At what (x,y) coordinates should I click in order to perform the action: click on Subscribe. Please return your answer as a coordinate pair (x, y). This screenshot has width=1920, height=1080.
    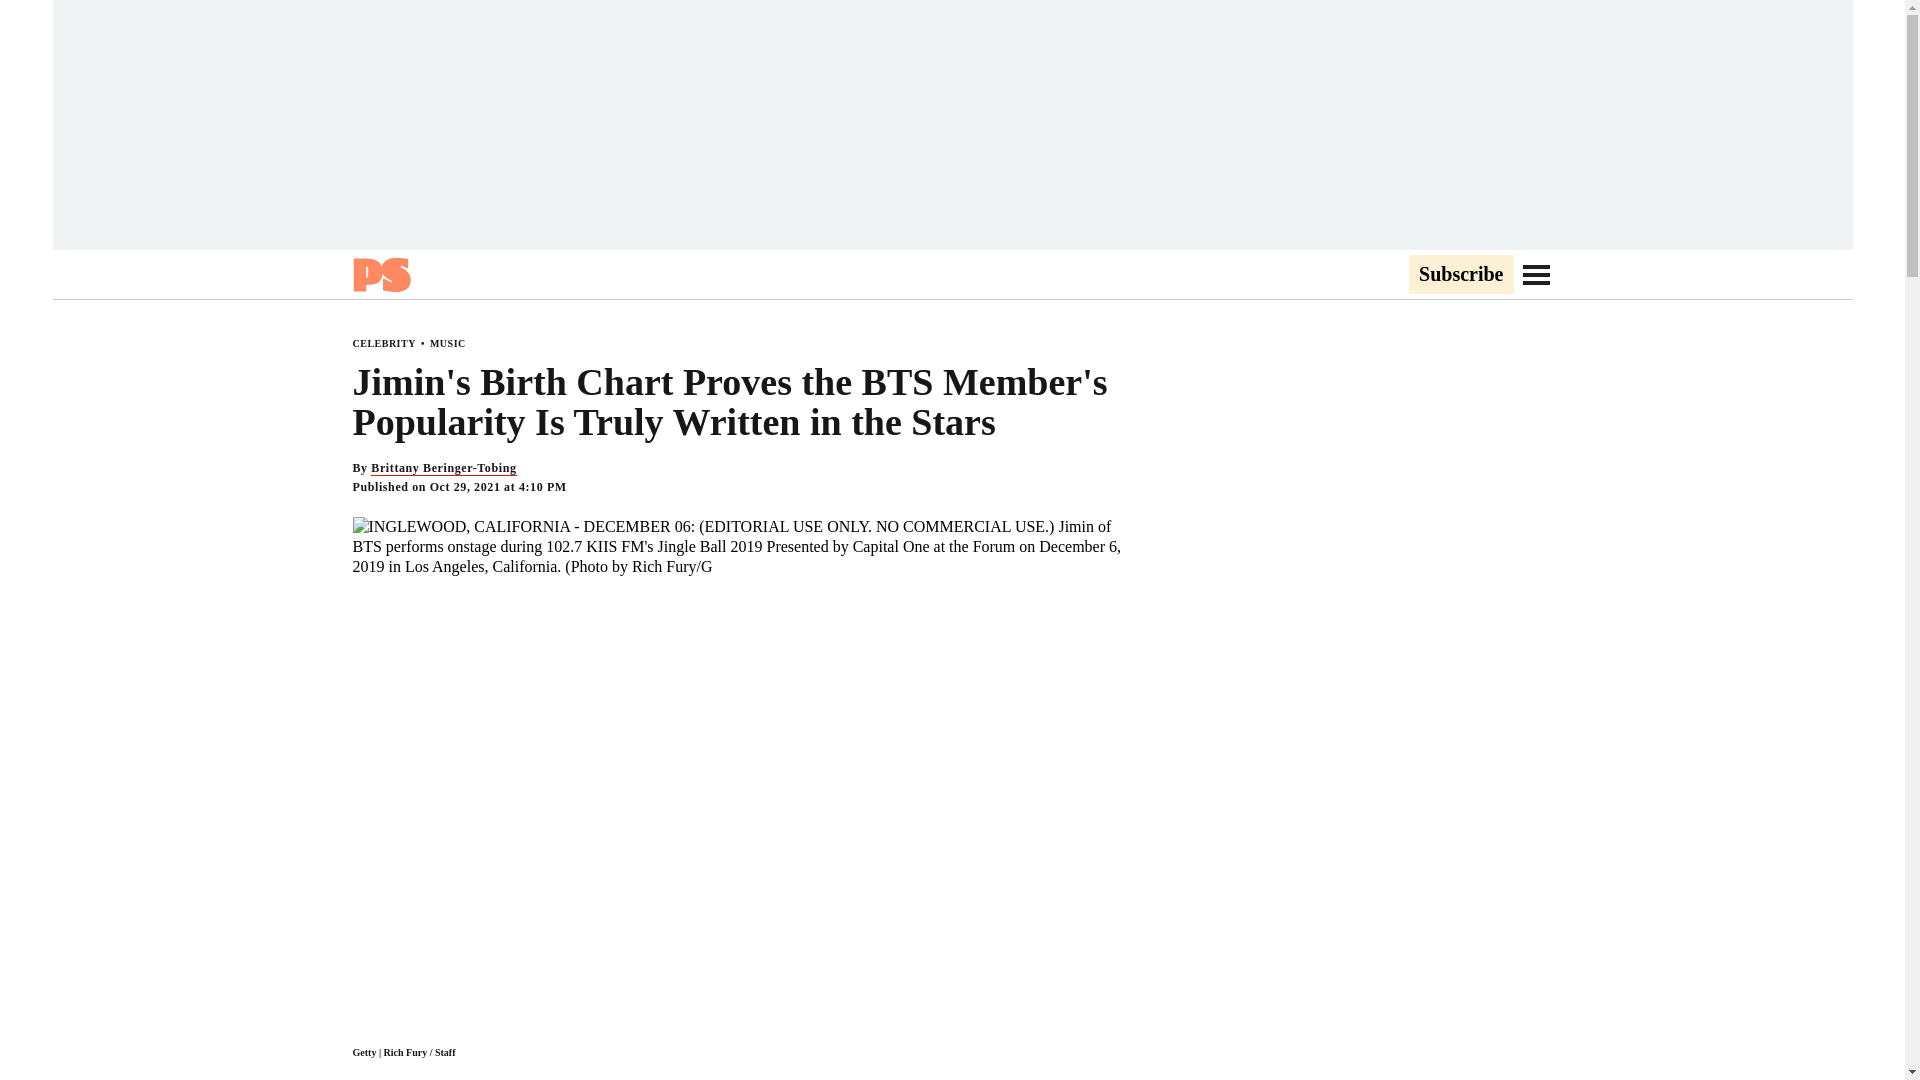
    Looking at the image, I should click on (1460, 275).